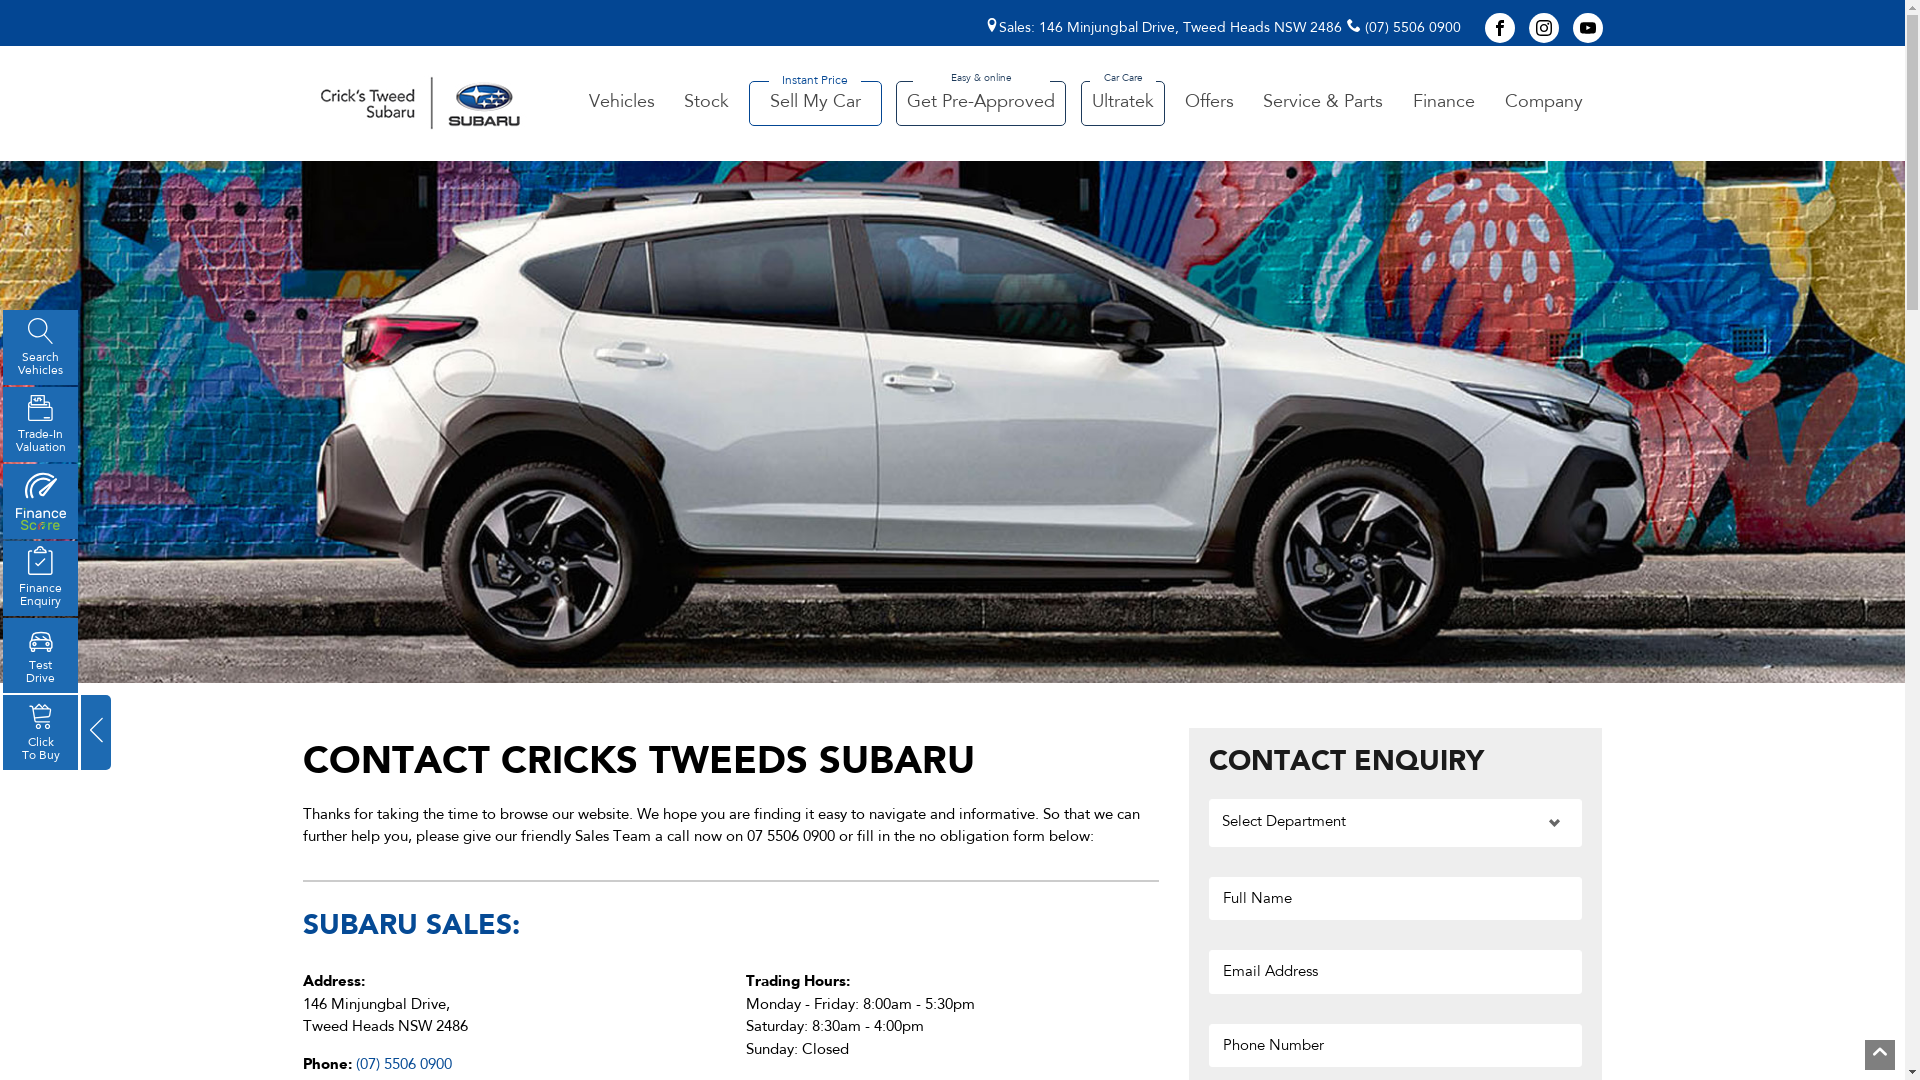  Describe the element at coordinates (816, 104) in the screenshot. I see `Sell My Car` at that location.